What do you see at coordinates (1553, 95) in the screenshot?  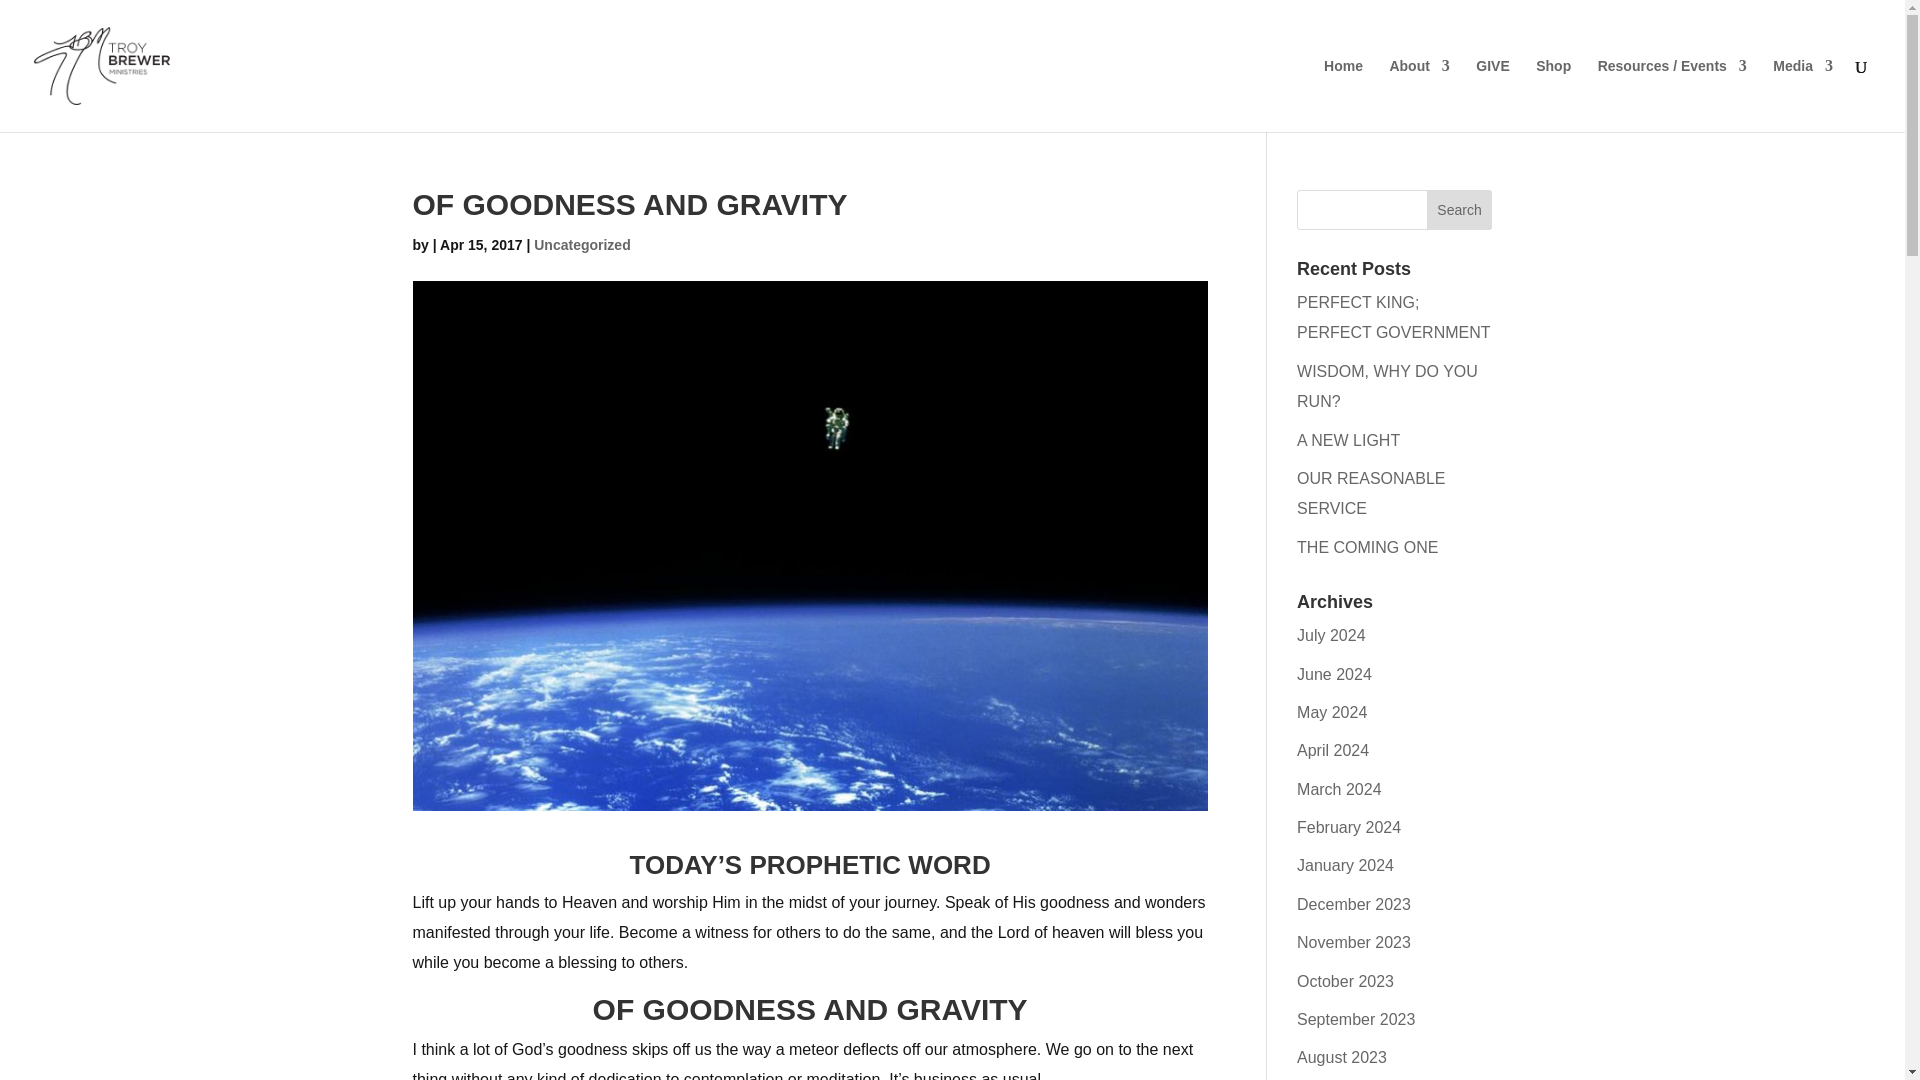 I see `Shop` at bounding box center [1553, 95].